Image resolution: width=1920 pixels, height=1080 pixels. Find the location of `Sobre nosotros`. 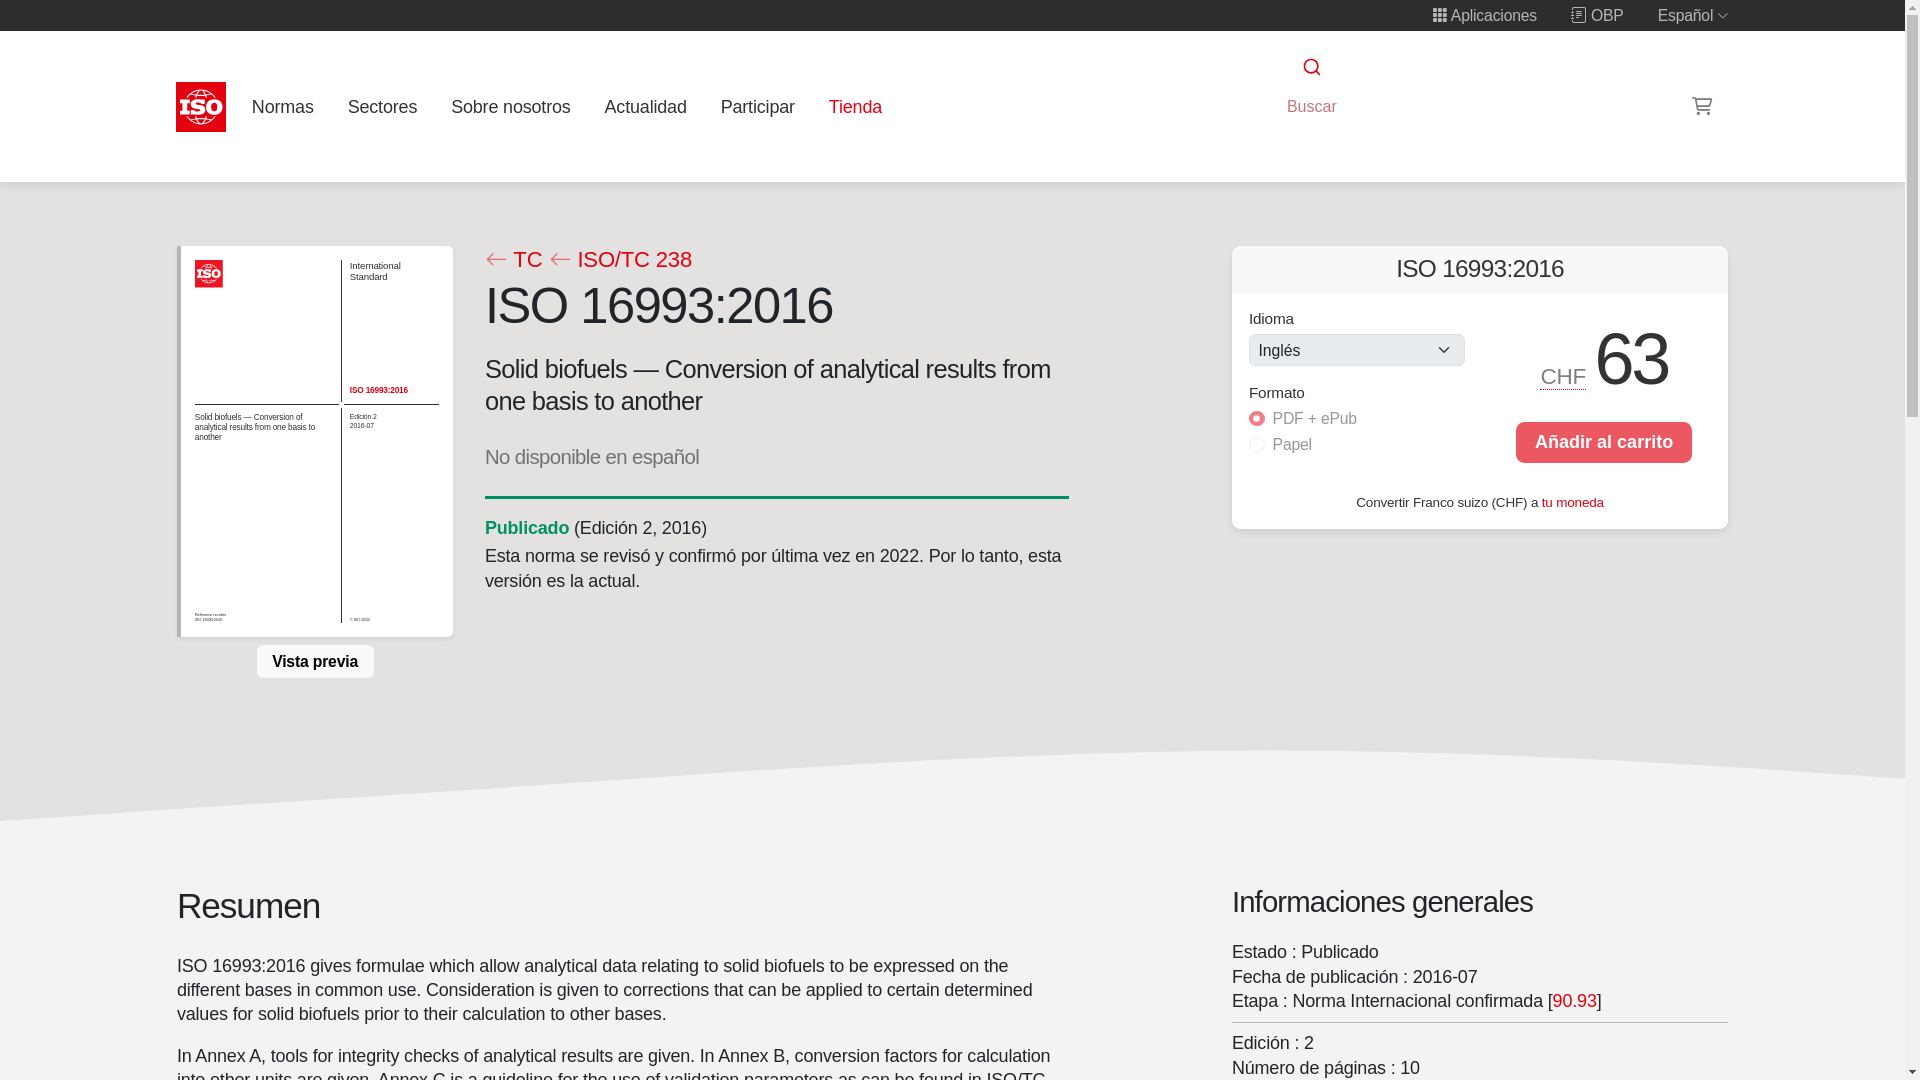

Sobre nosotros is located at coordinates (511, 106).